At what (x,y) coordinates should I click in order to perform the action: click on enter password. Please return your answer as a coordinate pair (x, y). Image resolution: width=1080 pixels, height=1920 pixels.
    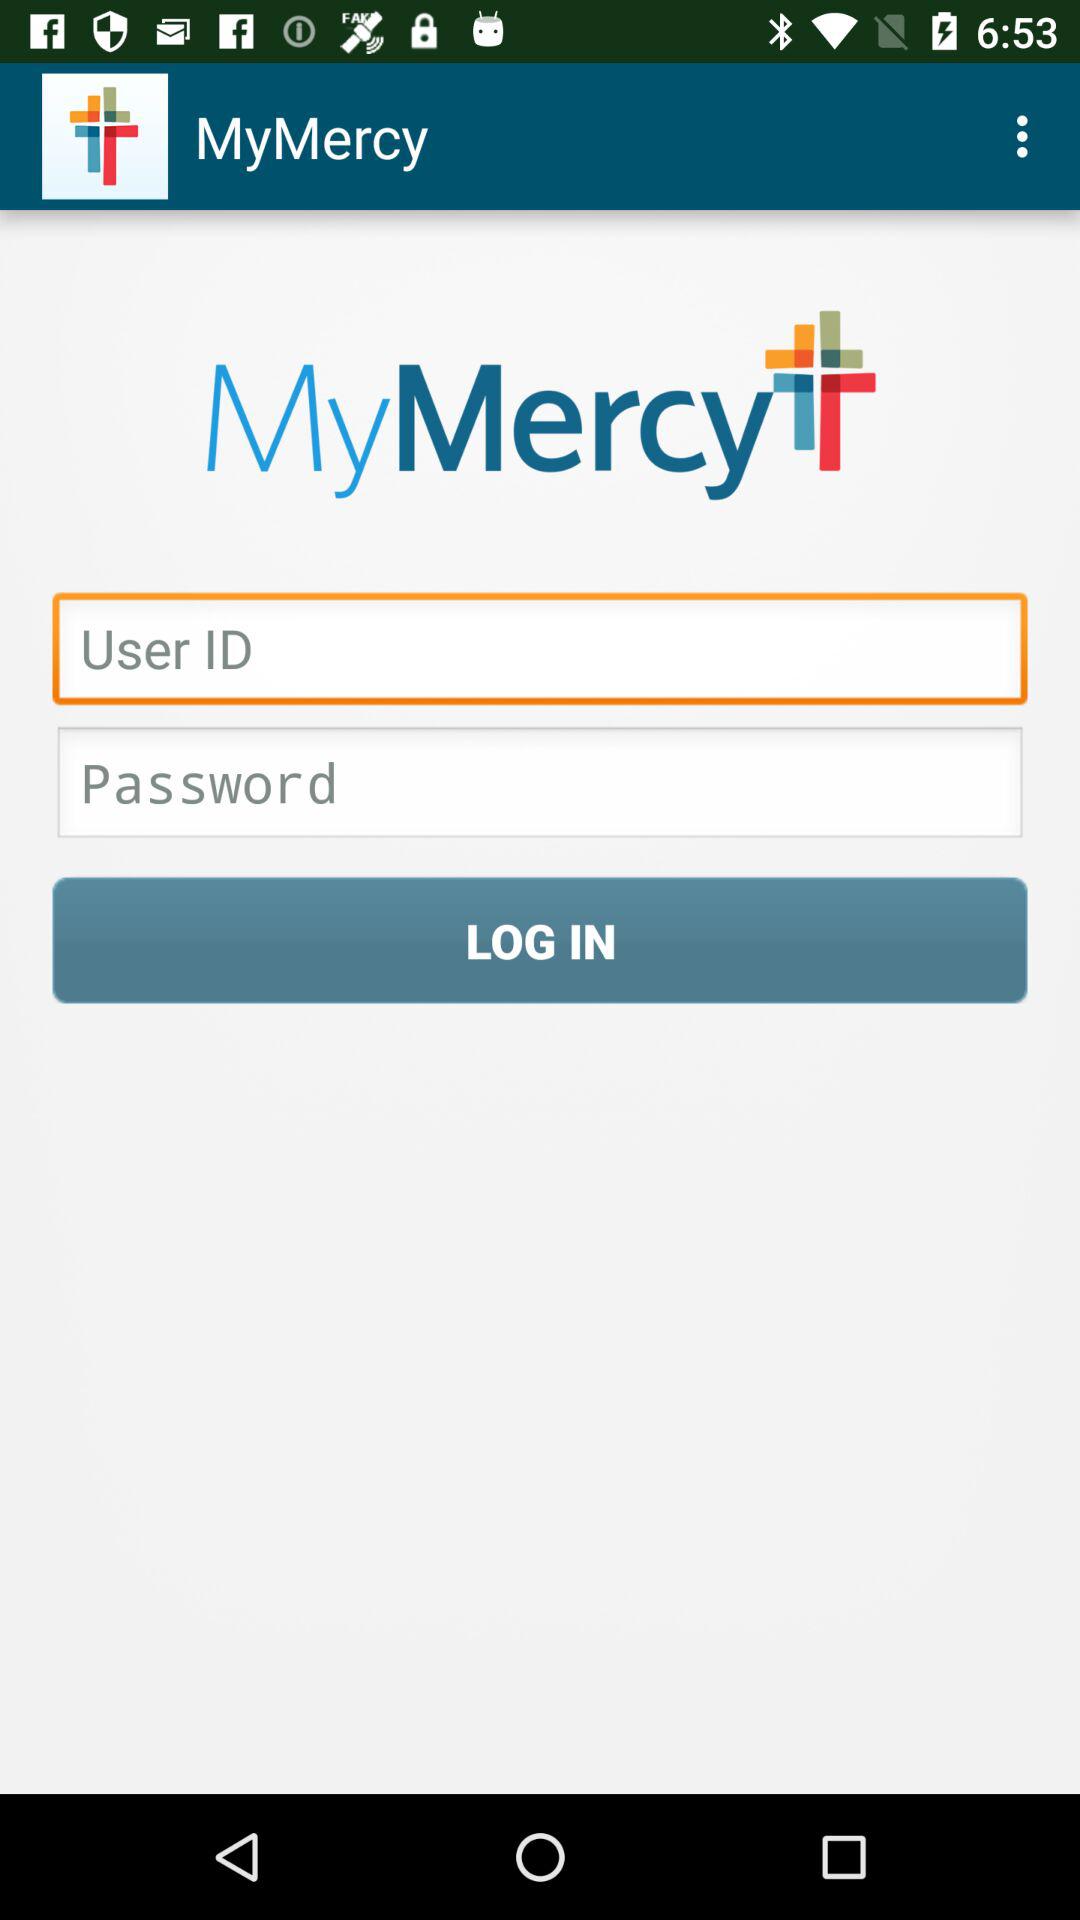
    Looking at the image, I should click on (540, 788).